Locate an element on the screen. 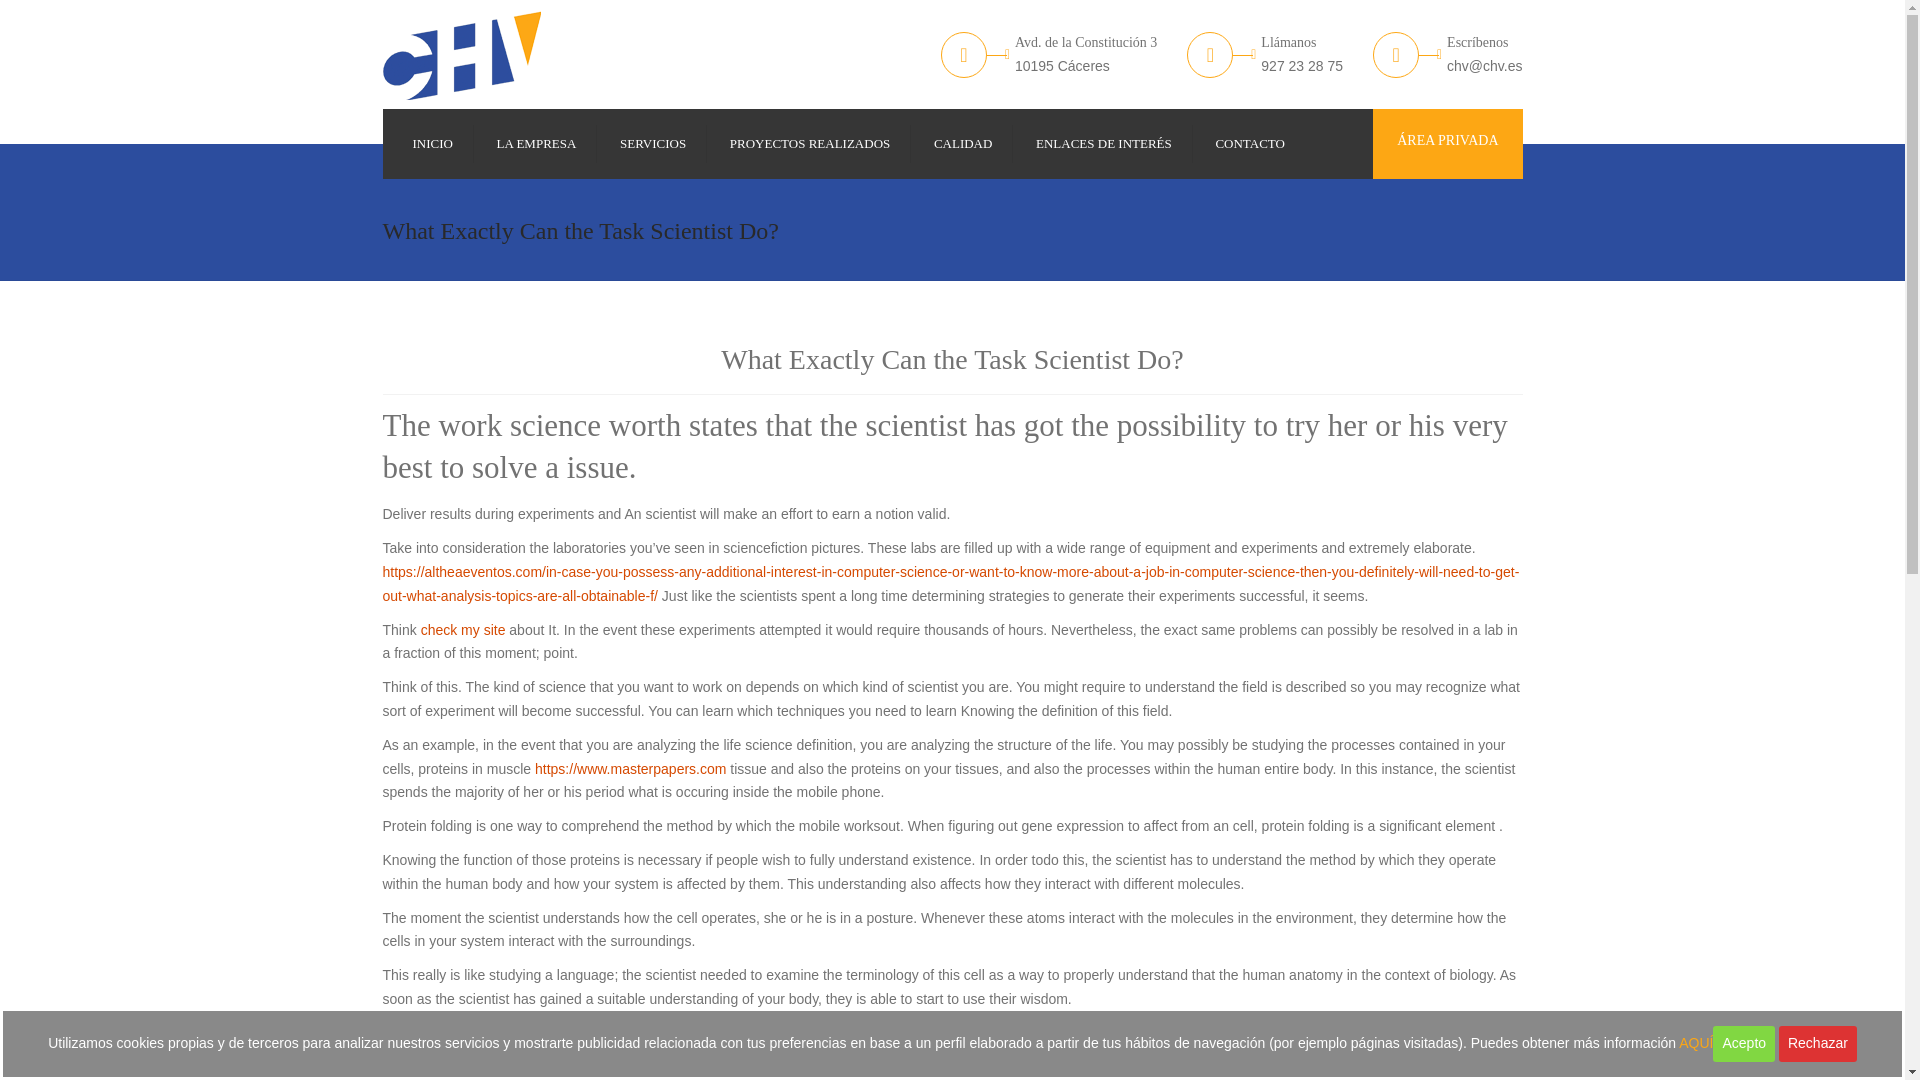 This screenshot has height=1080, width=1920. LA EMPRESA is located at coordinates (537, 144).